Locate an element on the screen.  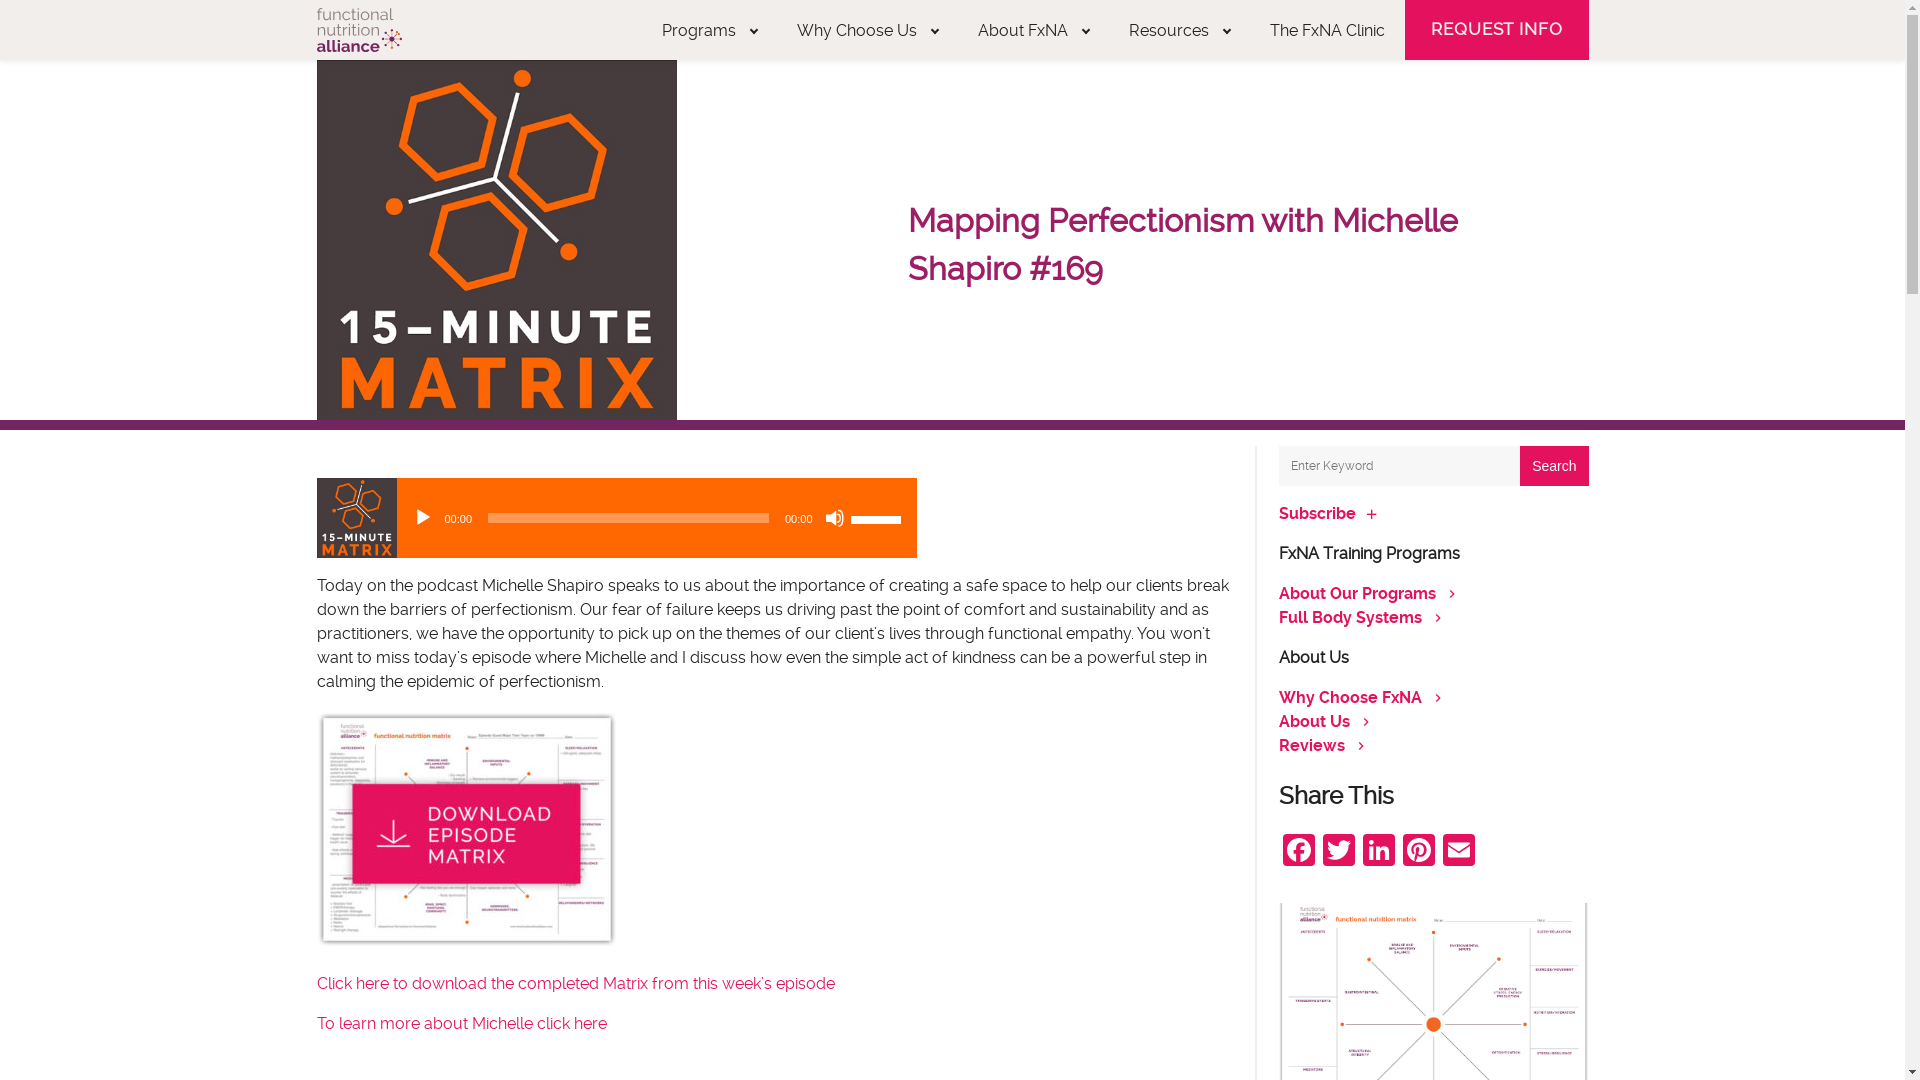
REQUEST INFO is located at coordinates (1496, 30).